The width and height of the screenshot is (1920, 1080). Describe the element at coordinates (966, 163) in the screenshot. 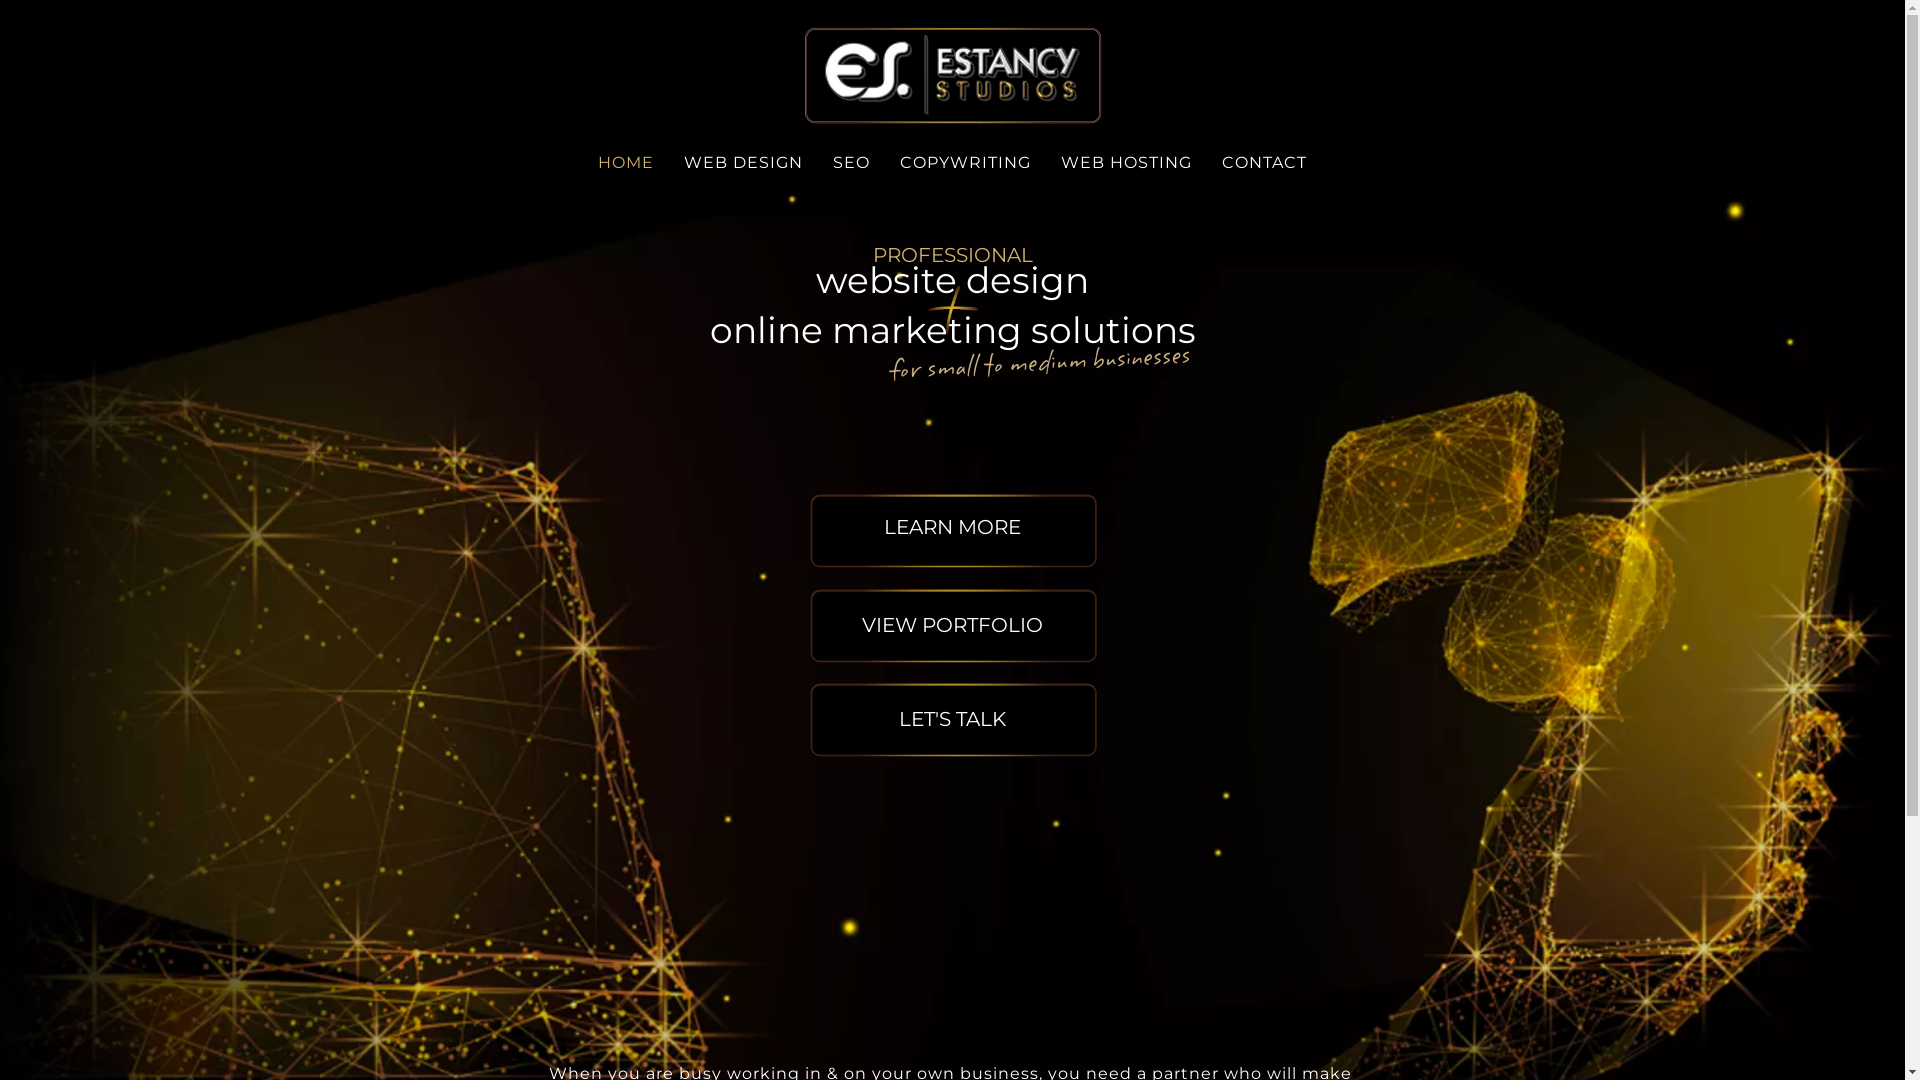

I see `COPYWRITING` at that location.